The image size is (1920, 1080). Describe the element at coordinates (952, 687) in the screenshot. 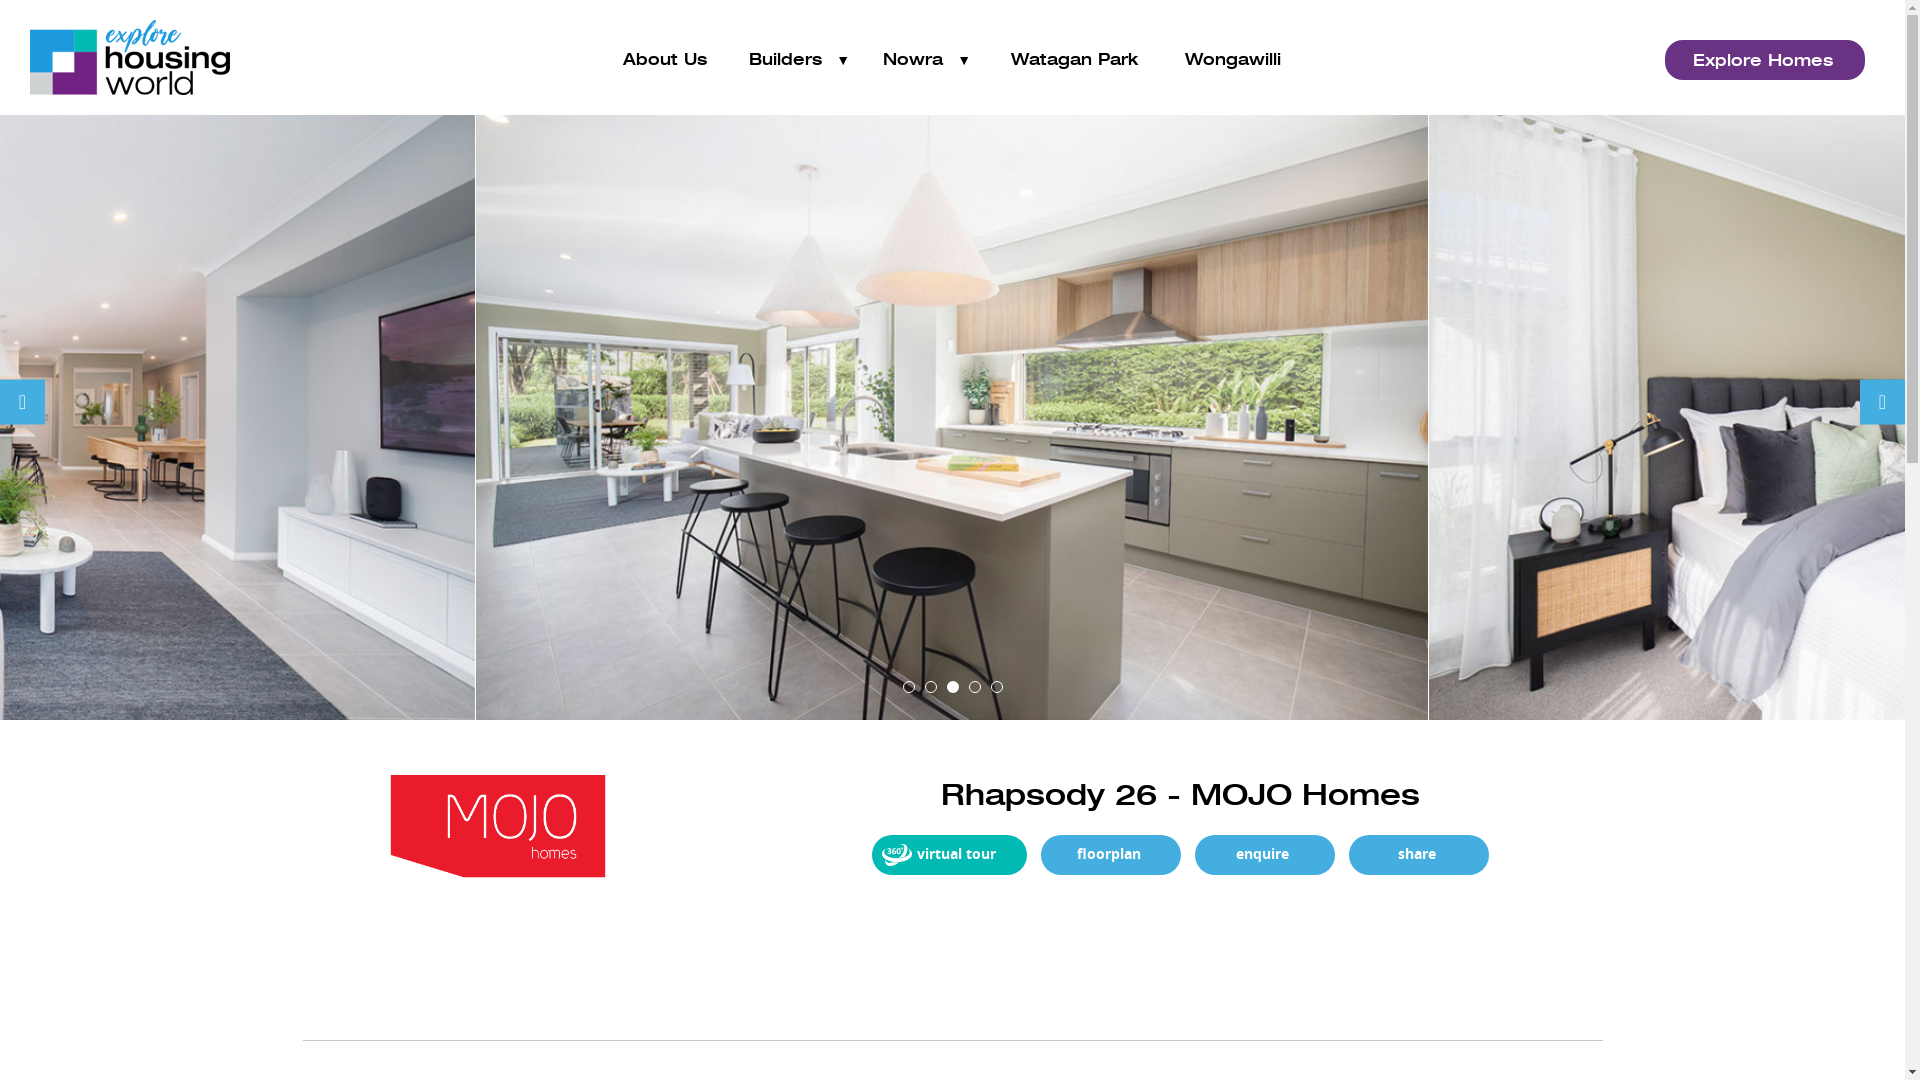

I see `3` at that location.